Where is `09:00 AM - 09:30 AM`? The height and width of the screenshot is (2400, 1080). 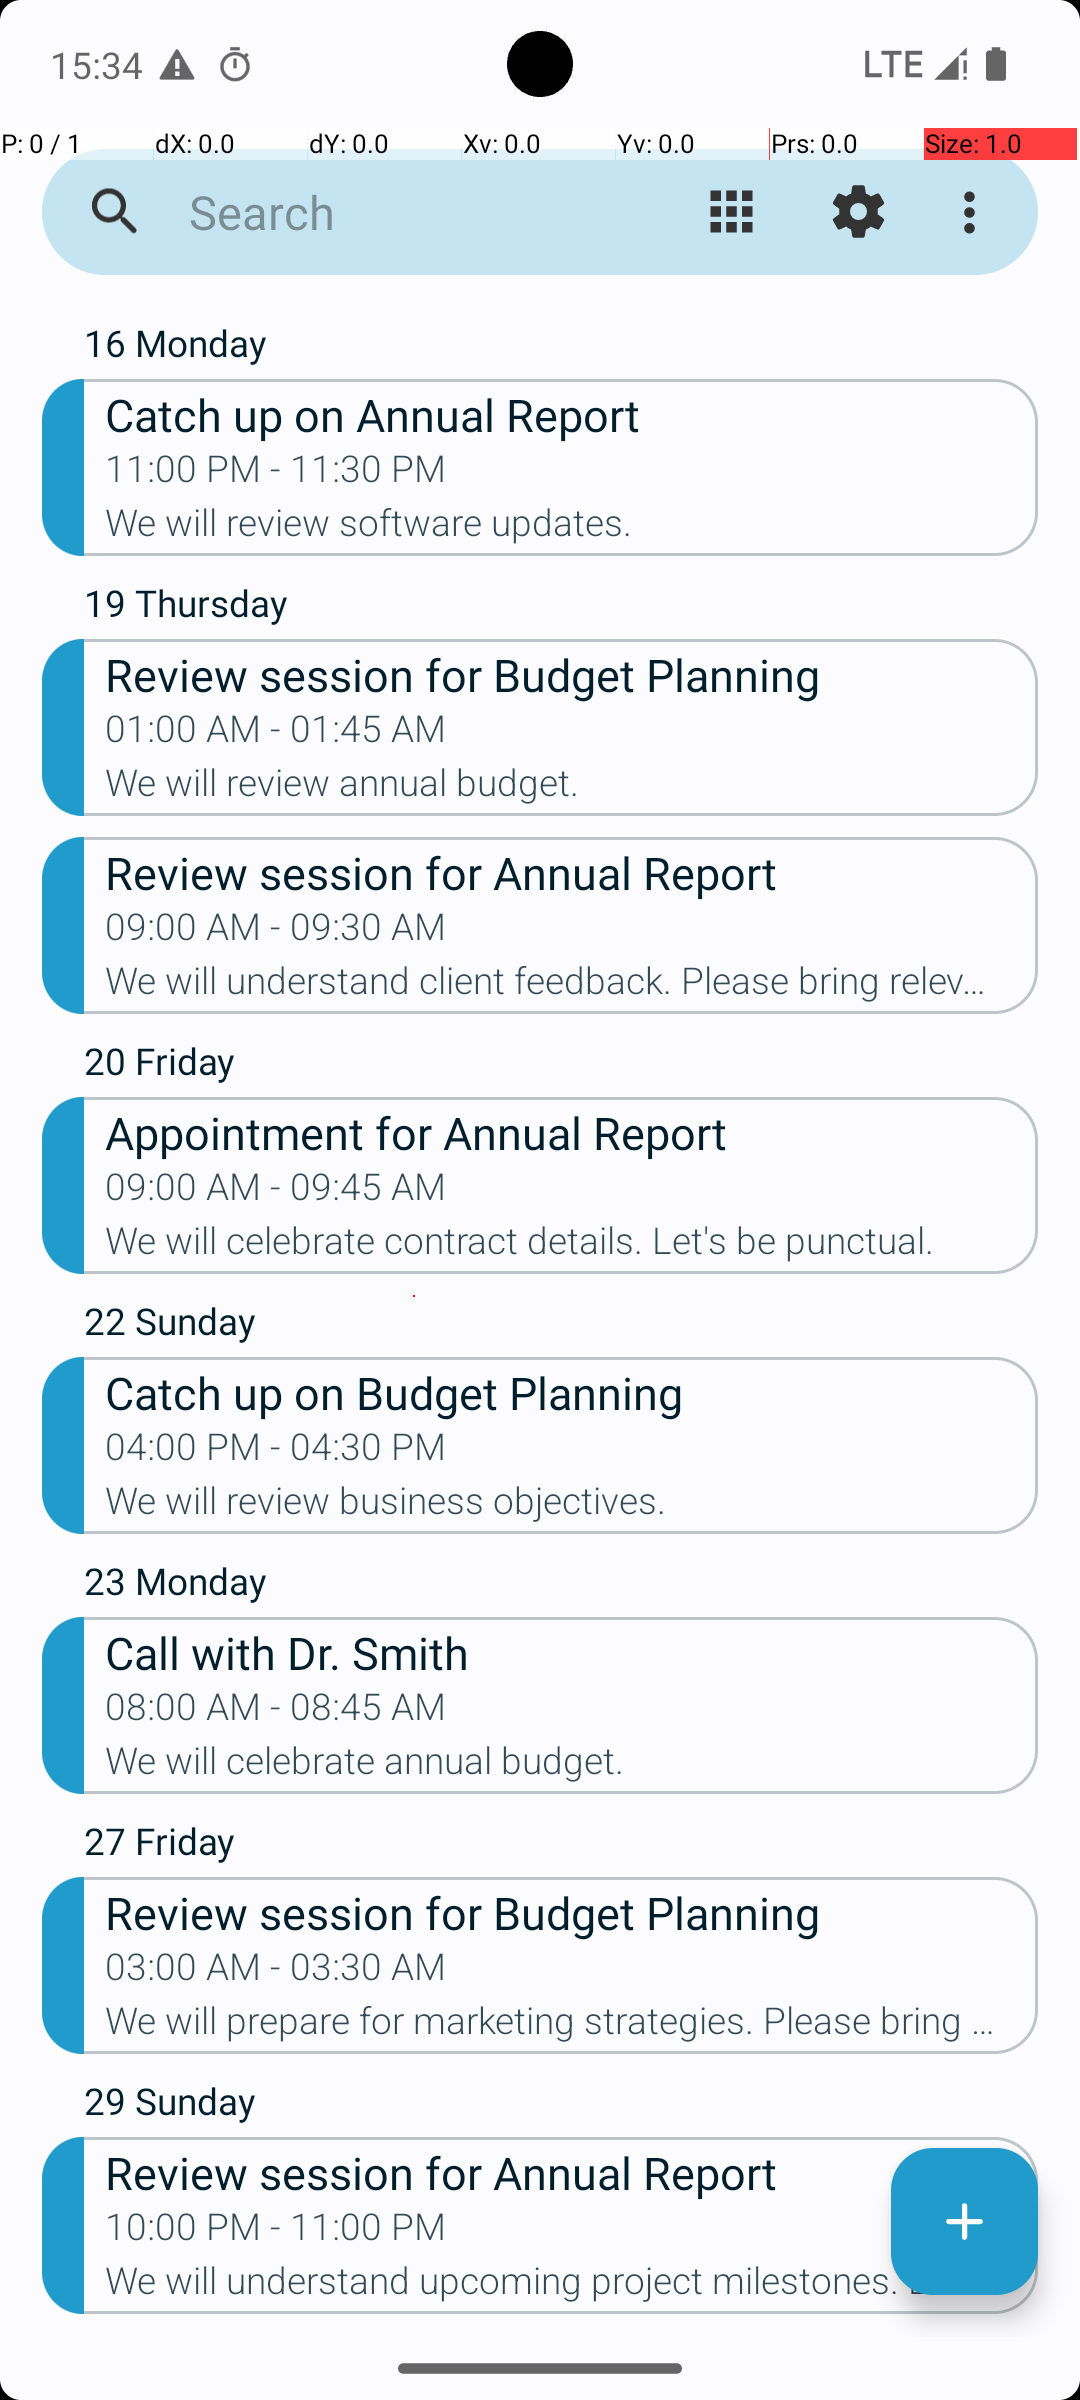 09:00 AM - 09:30 AM is located at coordinates (276, 933).